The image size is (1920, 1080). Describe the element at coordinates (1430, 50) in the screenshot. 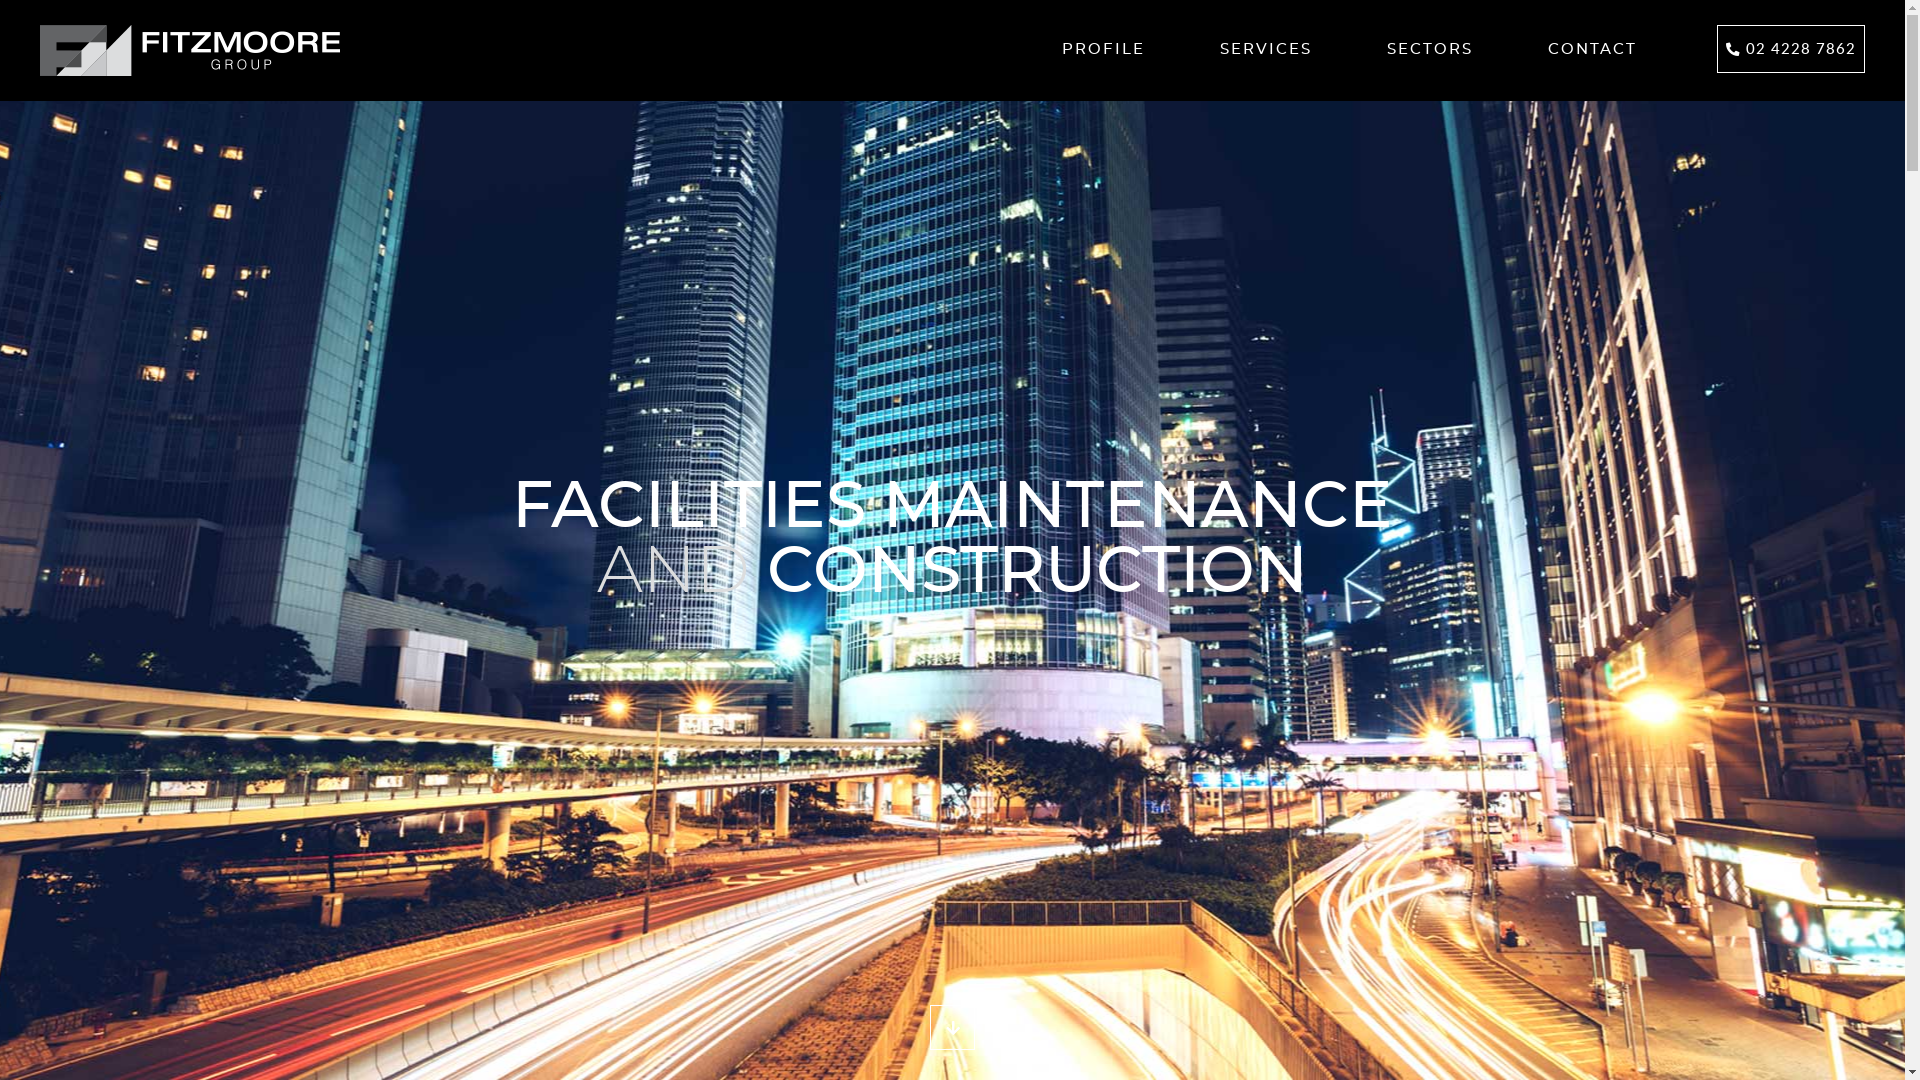

I see `SECTORS` at that location.